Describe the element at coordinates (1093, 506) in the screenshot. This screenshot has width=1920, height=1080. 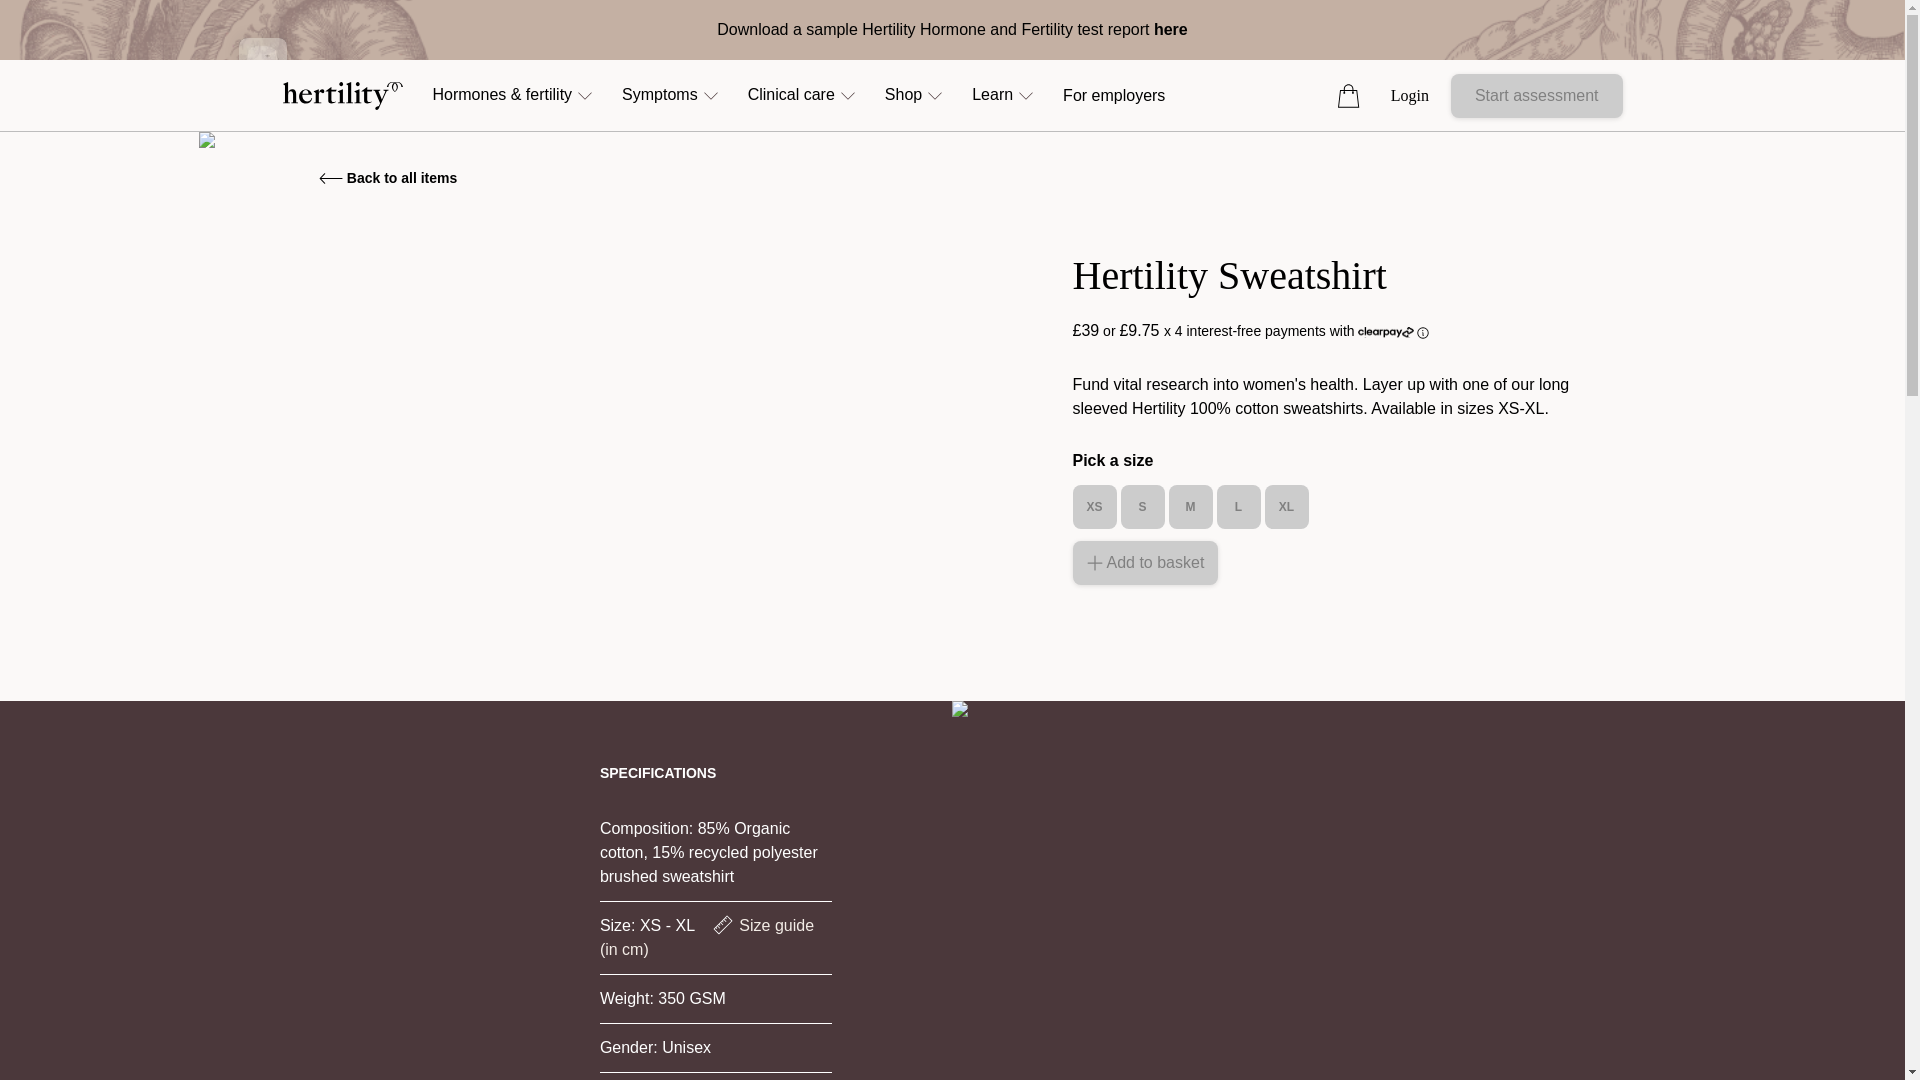
I see `XS` at that location.